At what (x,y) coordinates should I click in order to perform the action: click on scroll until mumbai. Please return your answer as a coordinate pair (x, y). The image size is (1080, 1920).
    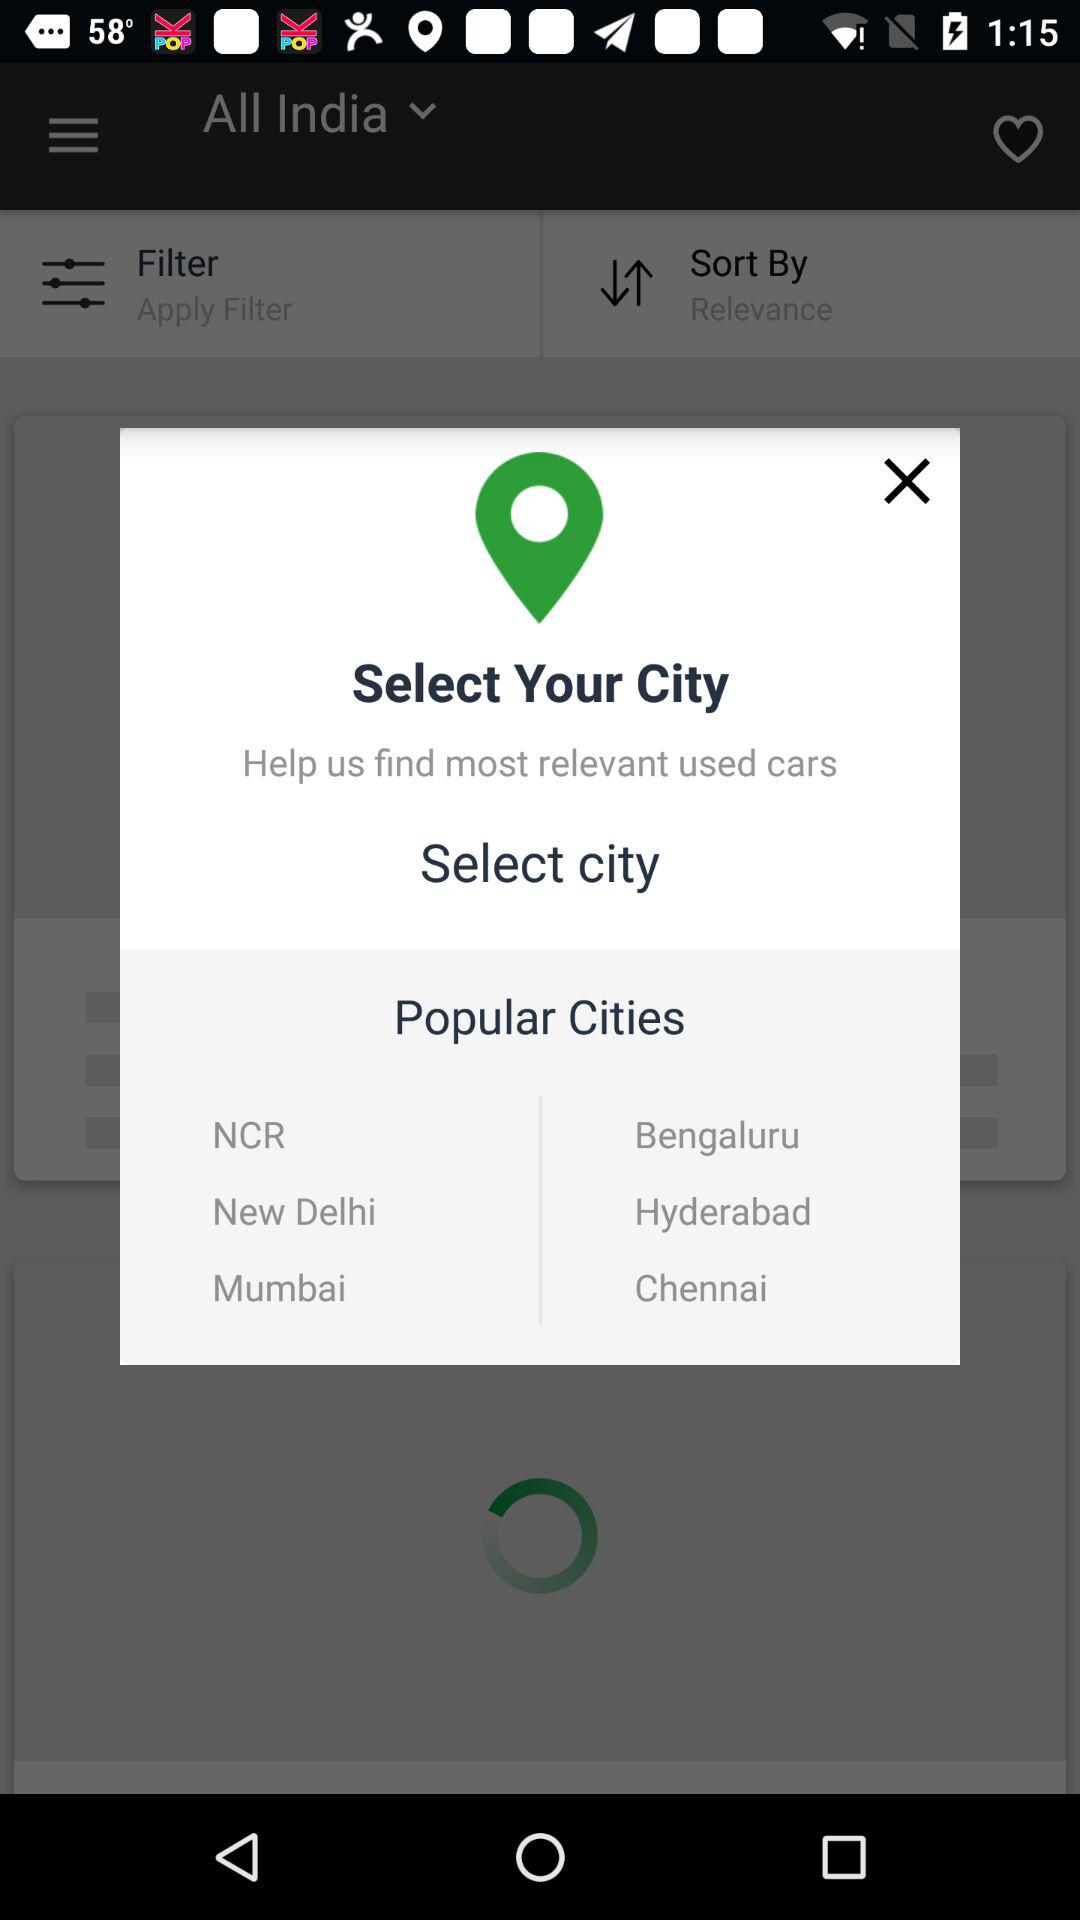
    Looking at the image, I should click on (279, 1286).